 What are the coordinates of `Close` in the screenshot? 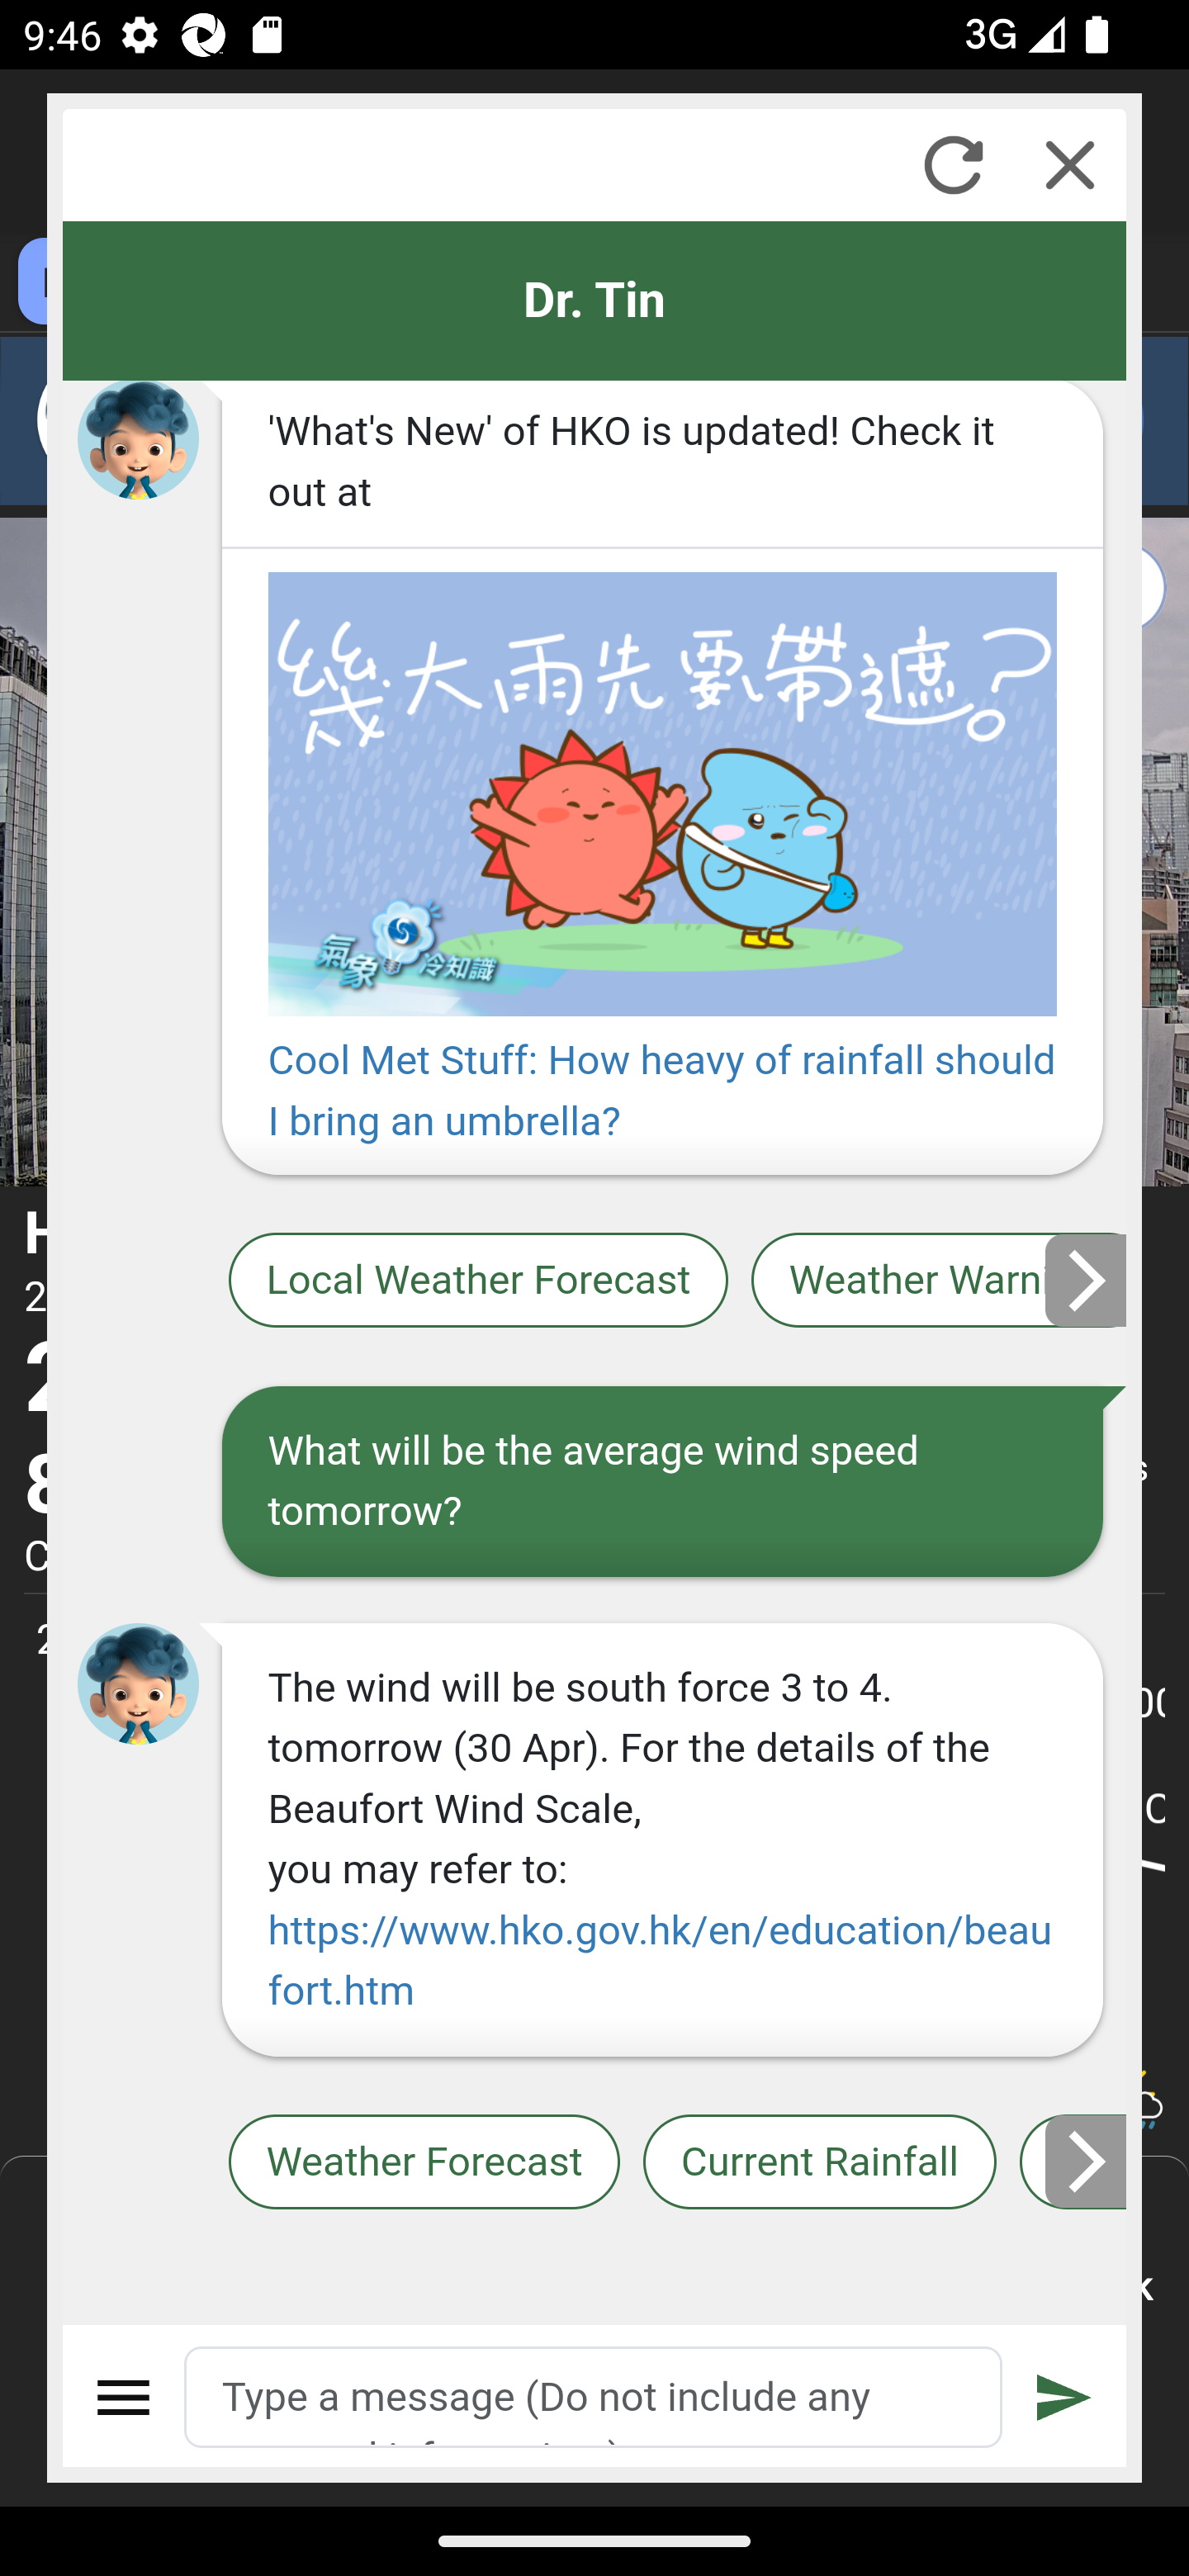 It's located at (1070, 164).